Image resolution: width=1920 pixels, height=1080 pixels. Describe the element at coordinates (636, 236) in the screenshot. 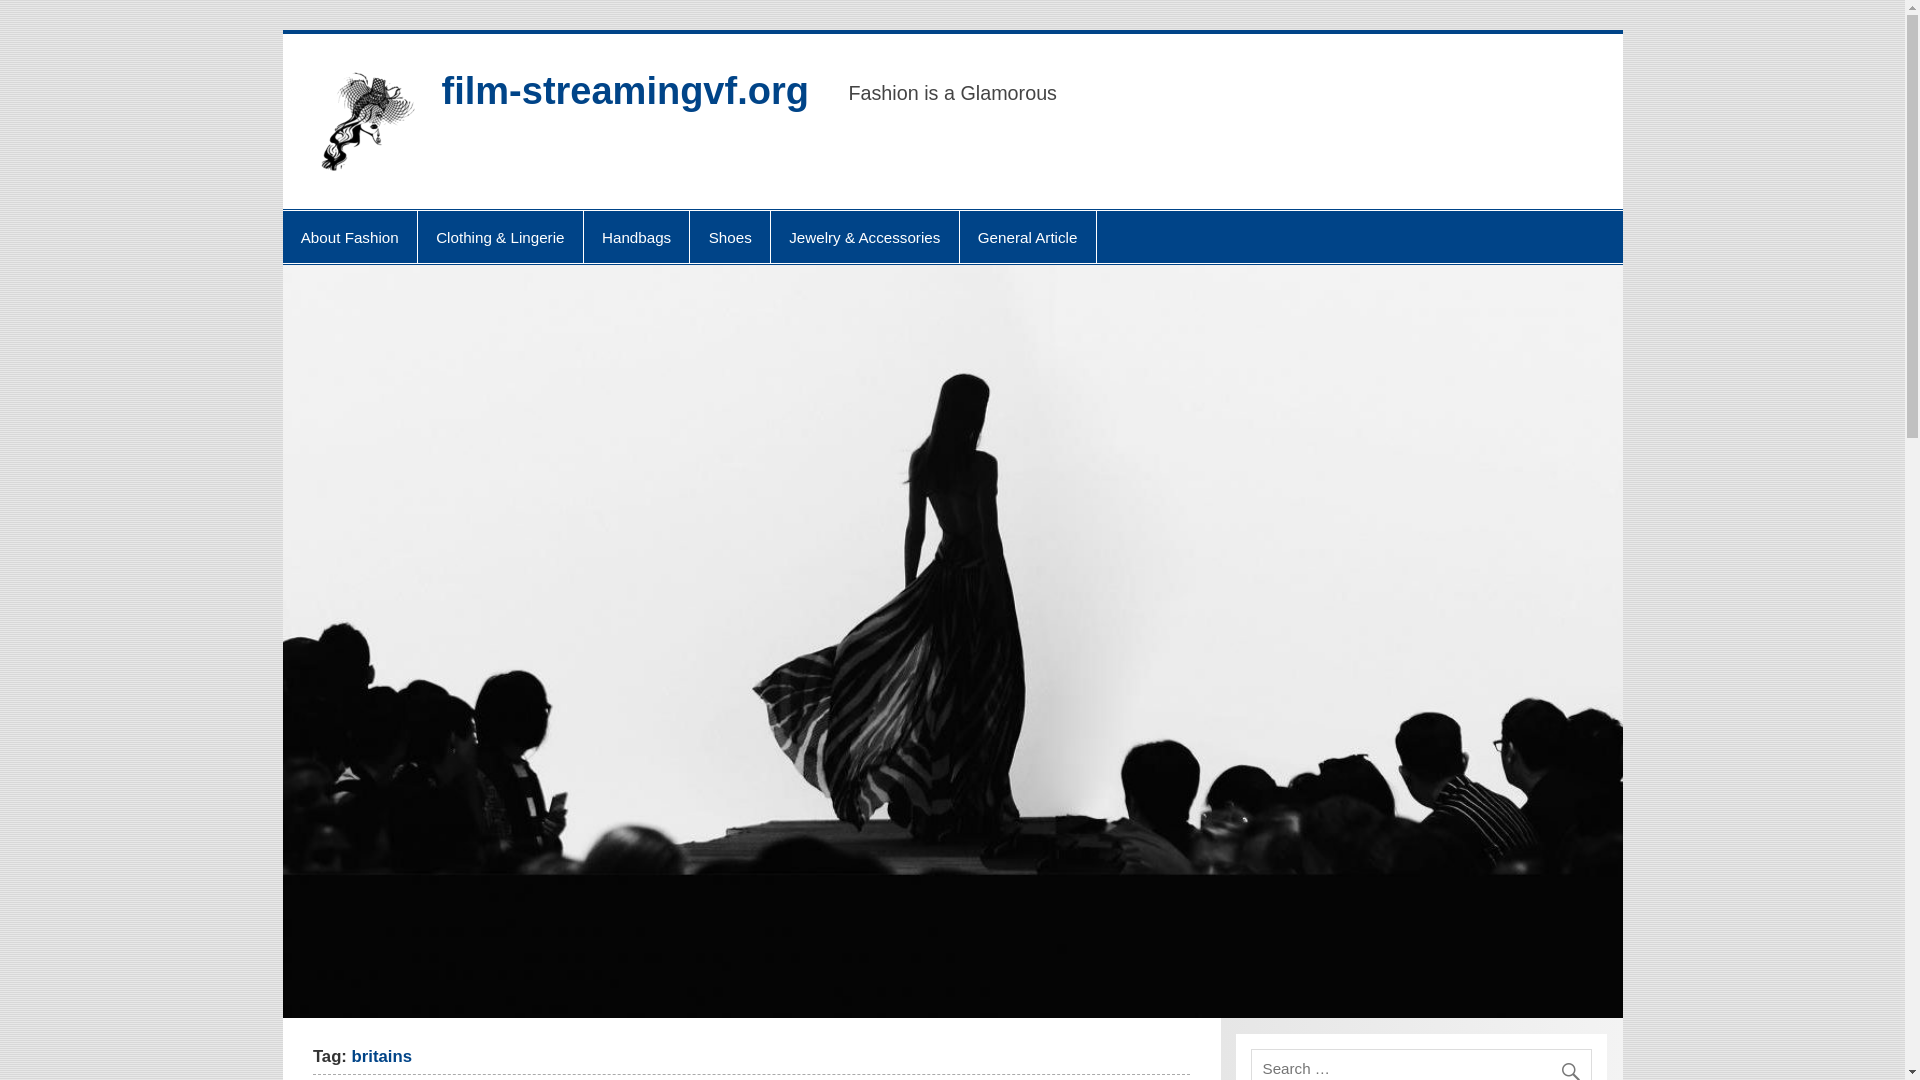

I see `Handbags` at that location.